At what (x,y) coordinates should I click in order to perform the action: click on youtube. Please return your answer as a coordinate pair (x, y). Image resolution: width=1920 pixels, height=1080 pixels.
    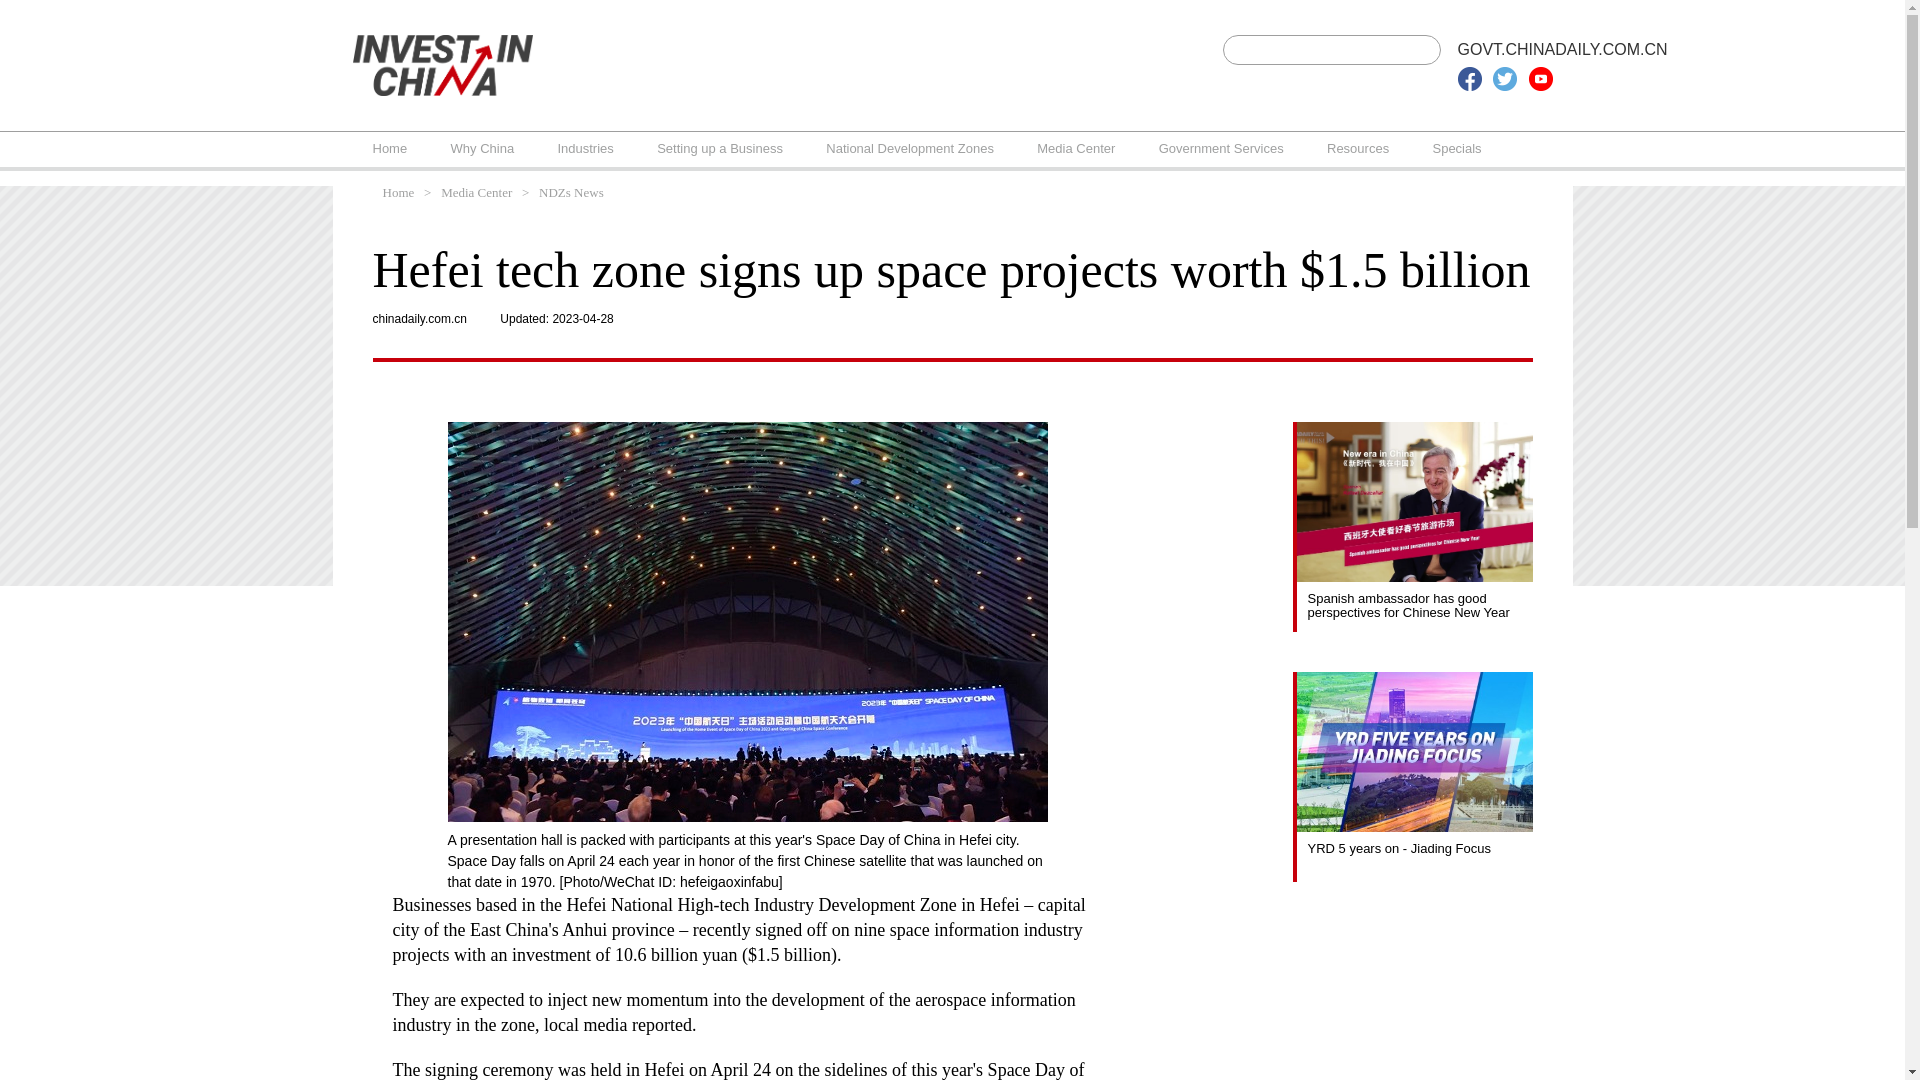
    Looking at the image, I should click on (1540, 78).